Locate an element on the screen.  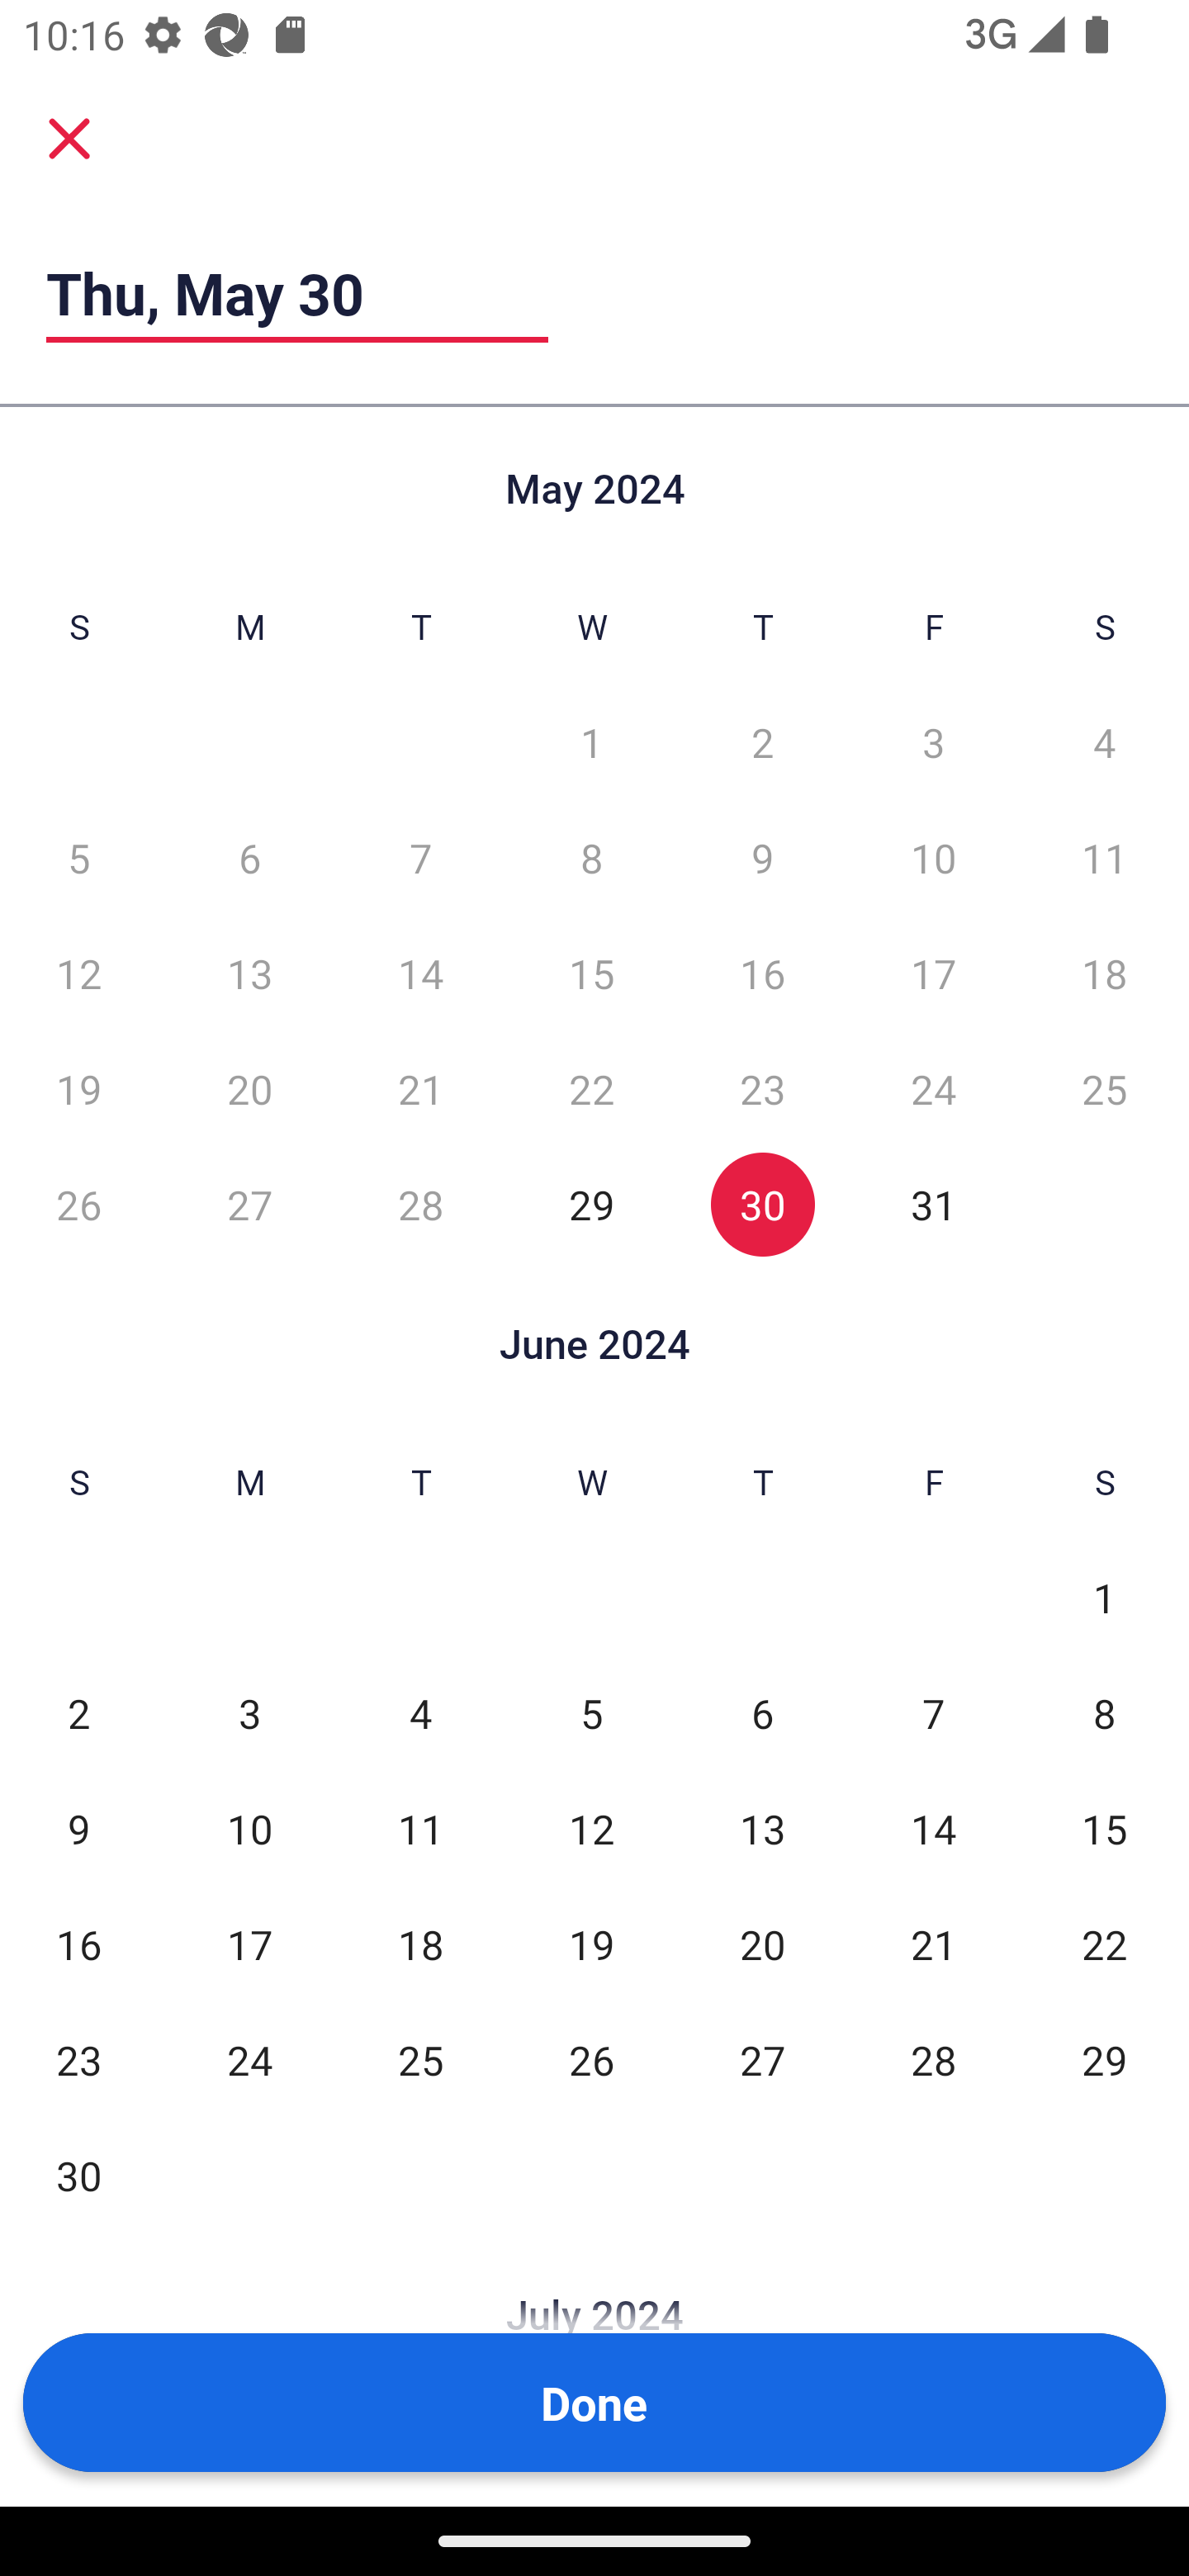
1 Wed, May 1, Not Selected is located at coordinates (591, 743).